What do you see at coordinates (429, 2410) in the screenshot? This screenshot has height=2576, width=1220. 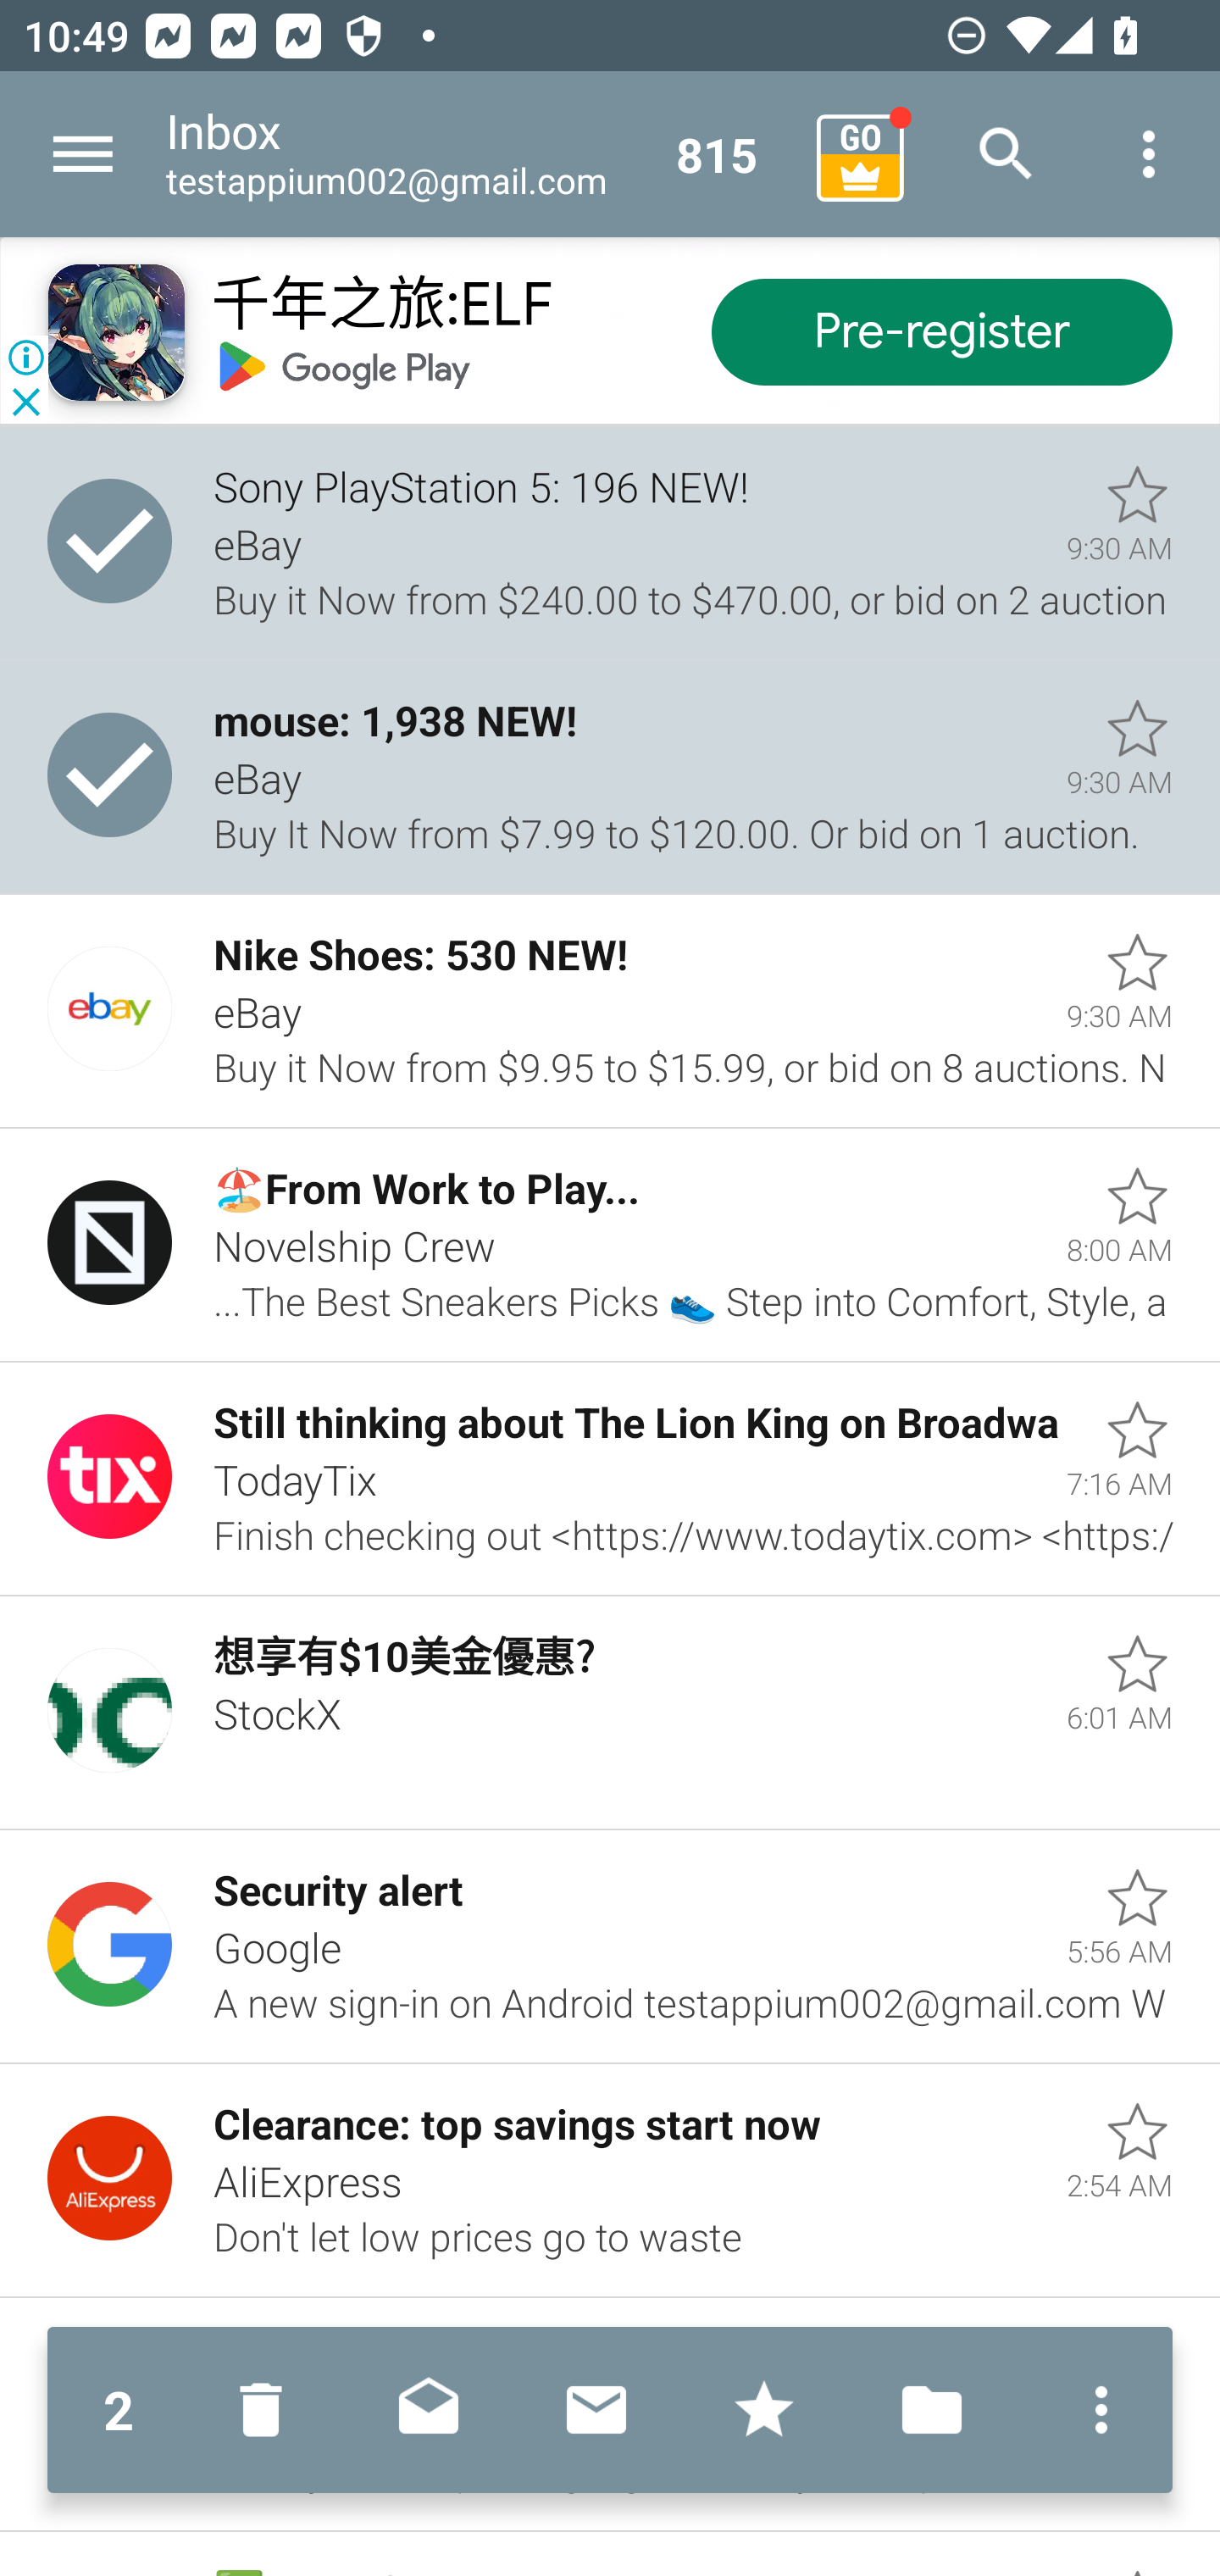 I see `Mark read` at bounding box center [429, 2410].